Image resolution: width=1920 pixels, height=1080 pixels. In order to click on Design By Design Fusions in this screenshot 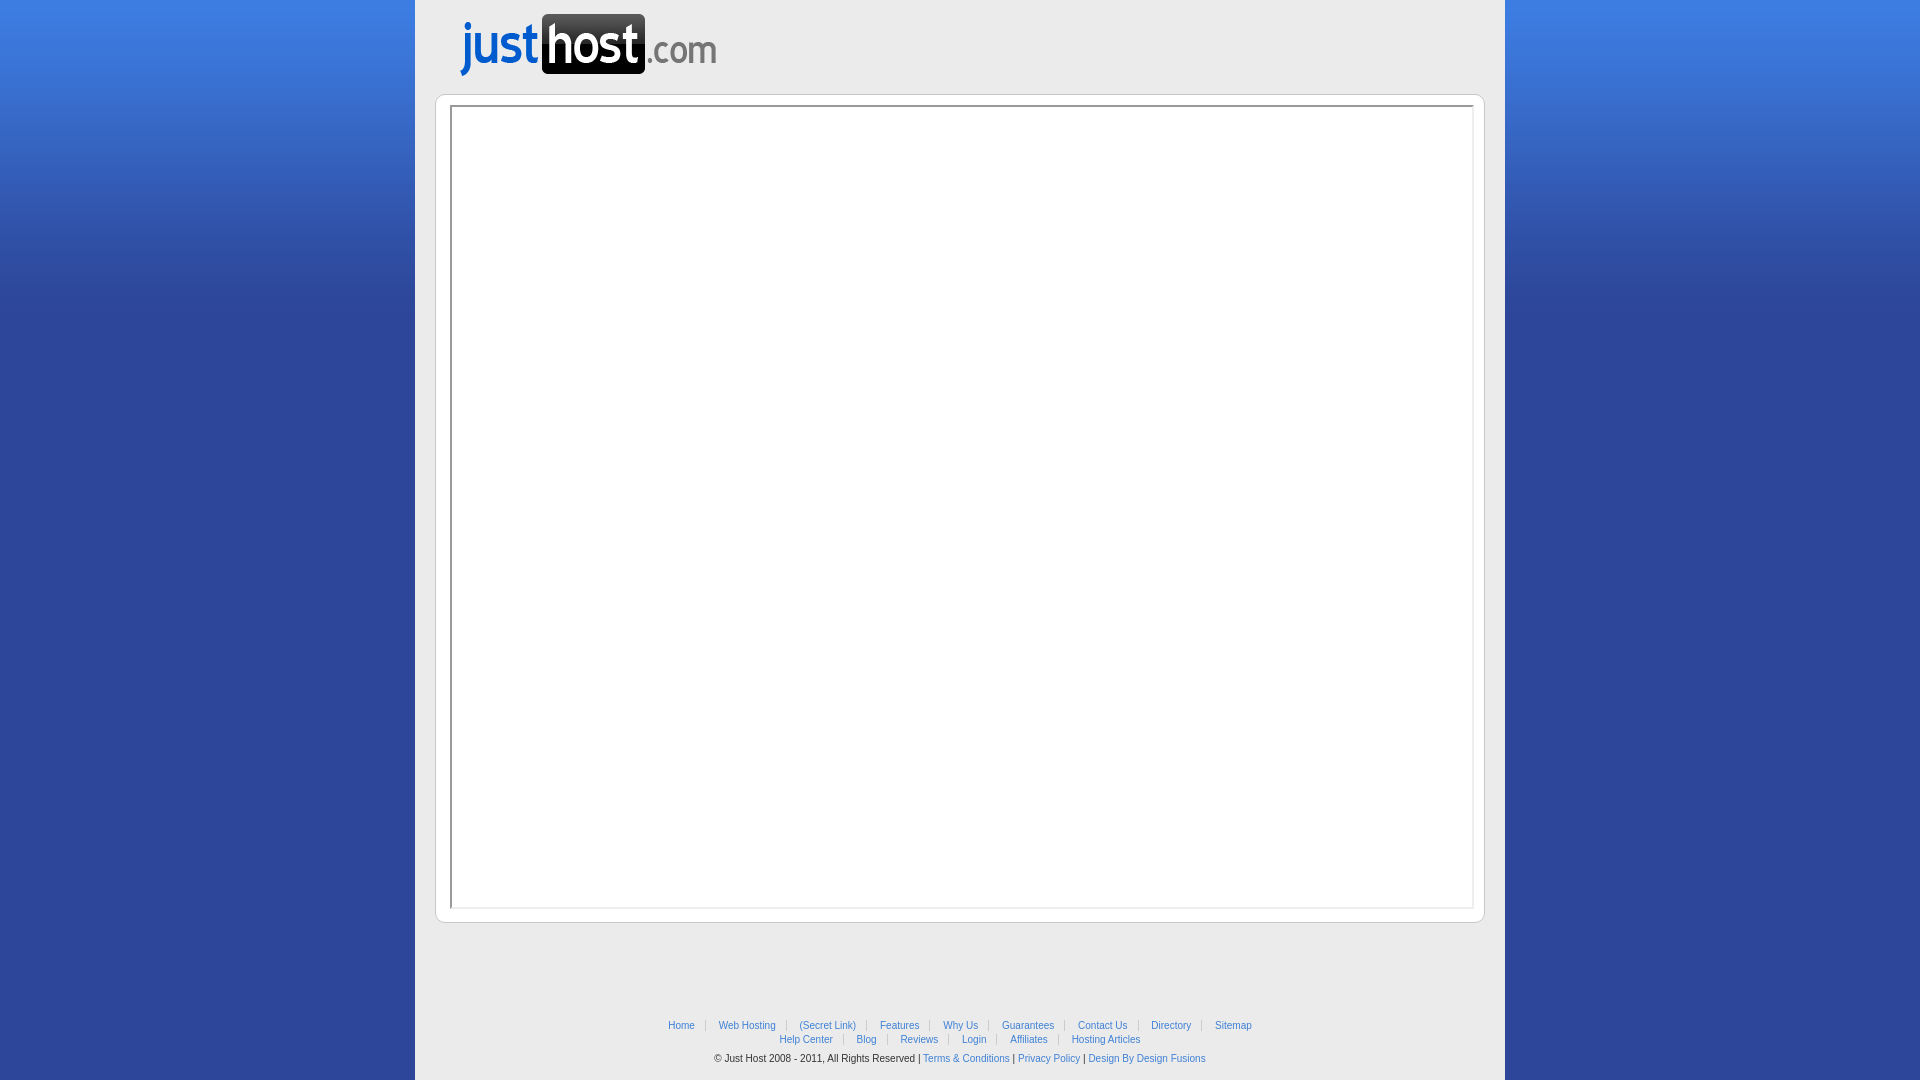, I will do `click(1146, 1058)`.